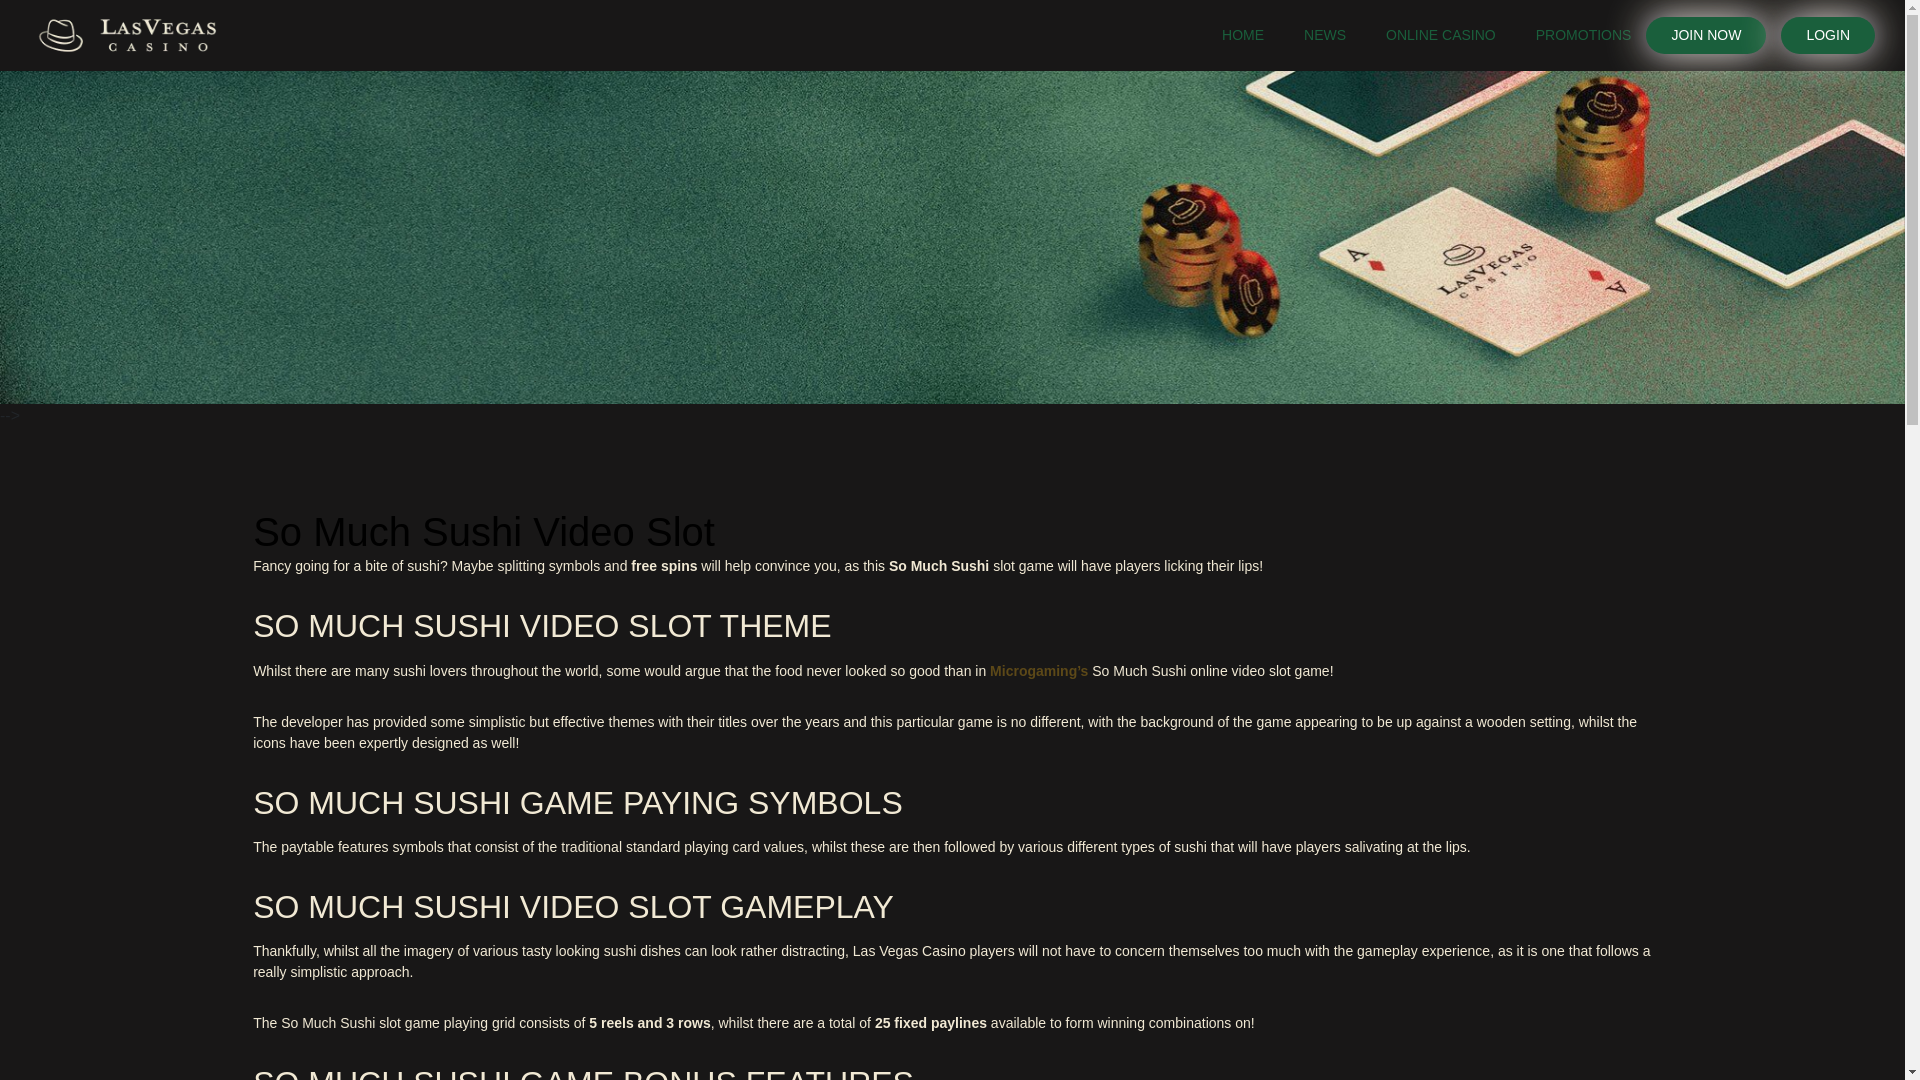 This screenshot has width=1920, height=1080. I want to click on PROMOTIONS, so click(1584, 35).